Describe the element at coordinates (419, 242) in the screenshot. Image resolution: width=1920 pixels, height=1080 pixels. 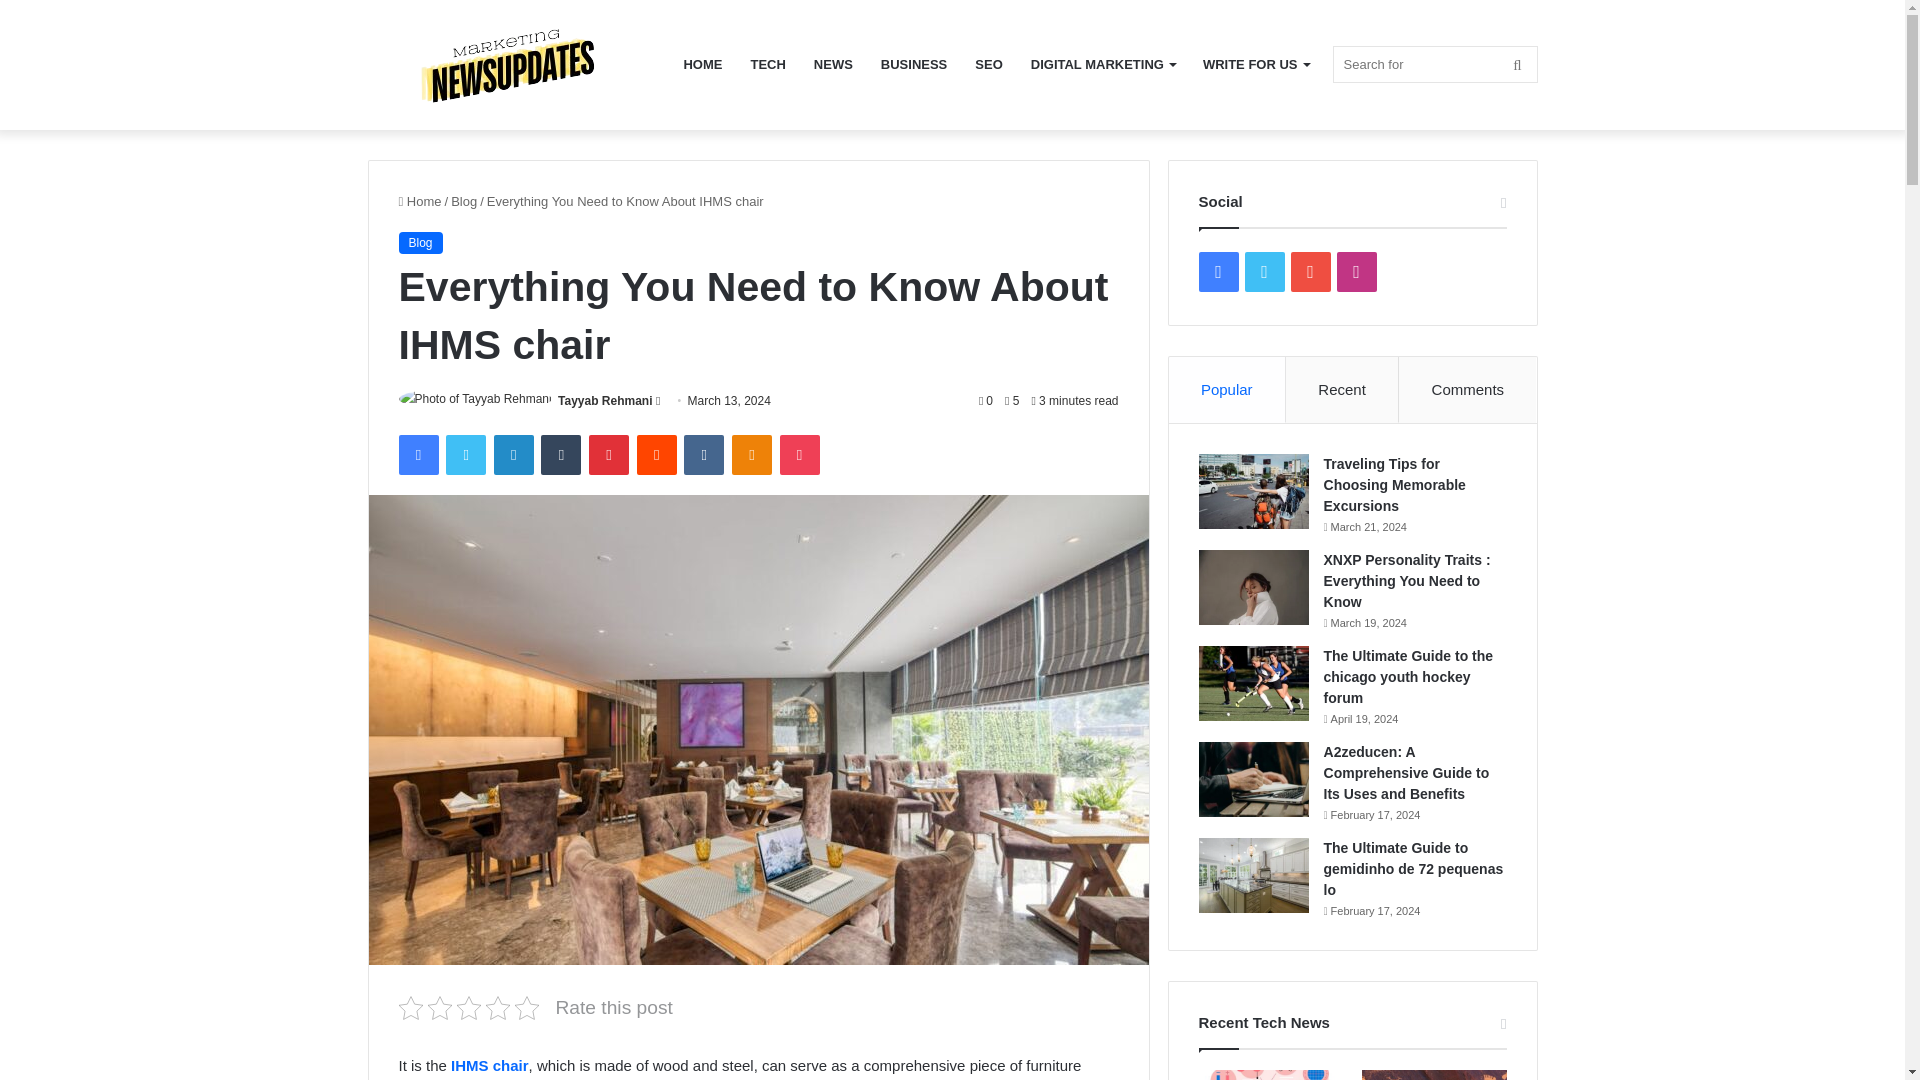
I see `Blog` at that location.